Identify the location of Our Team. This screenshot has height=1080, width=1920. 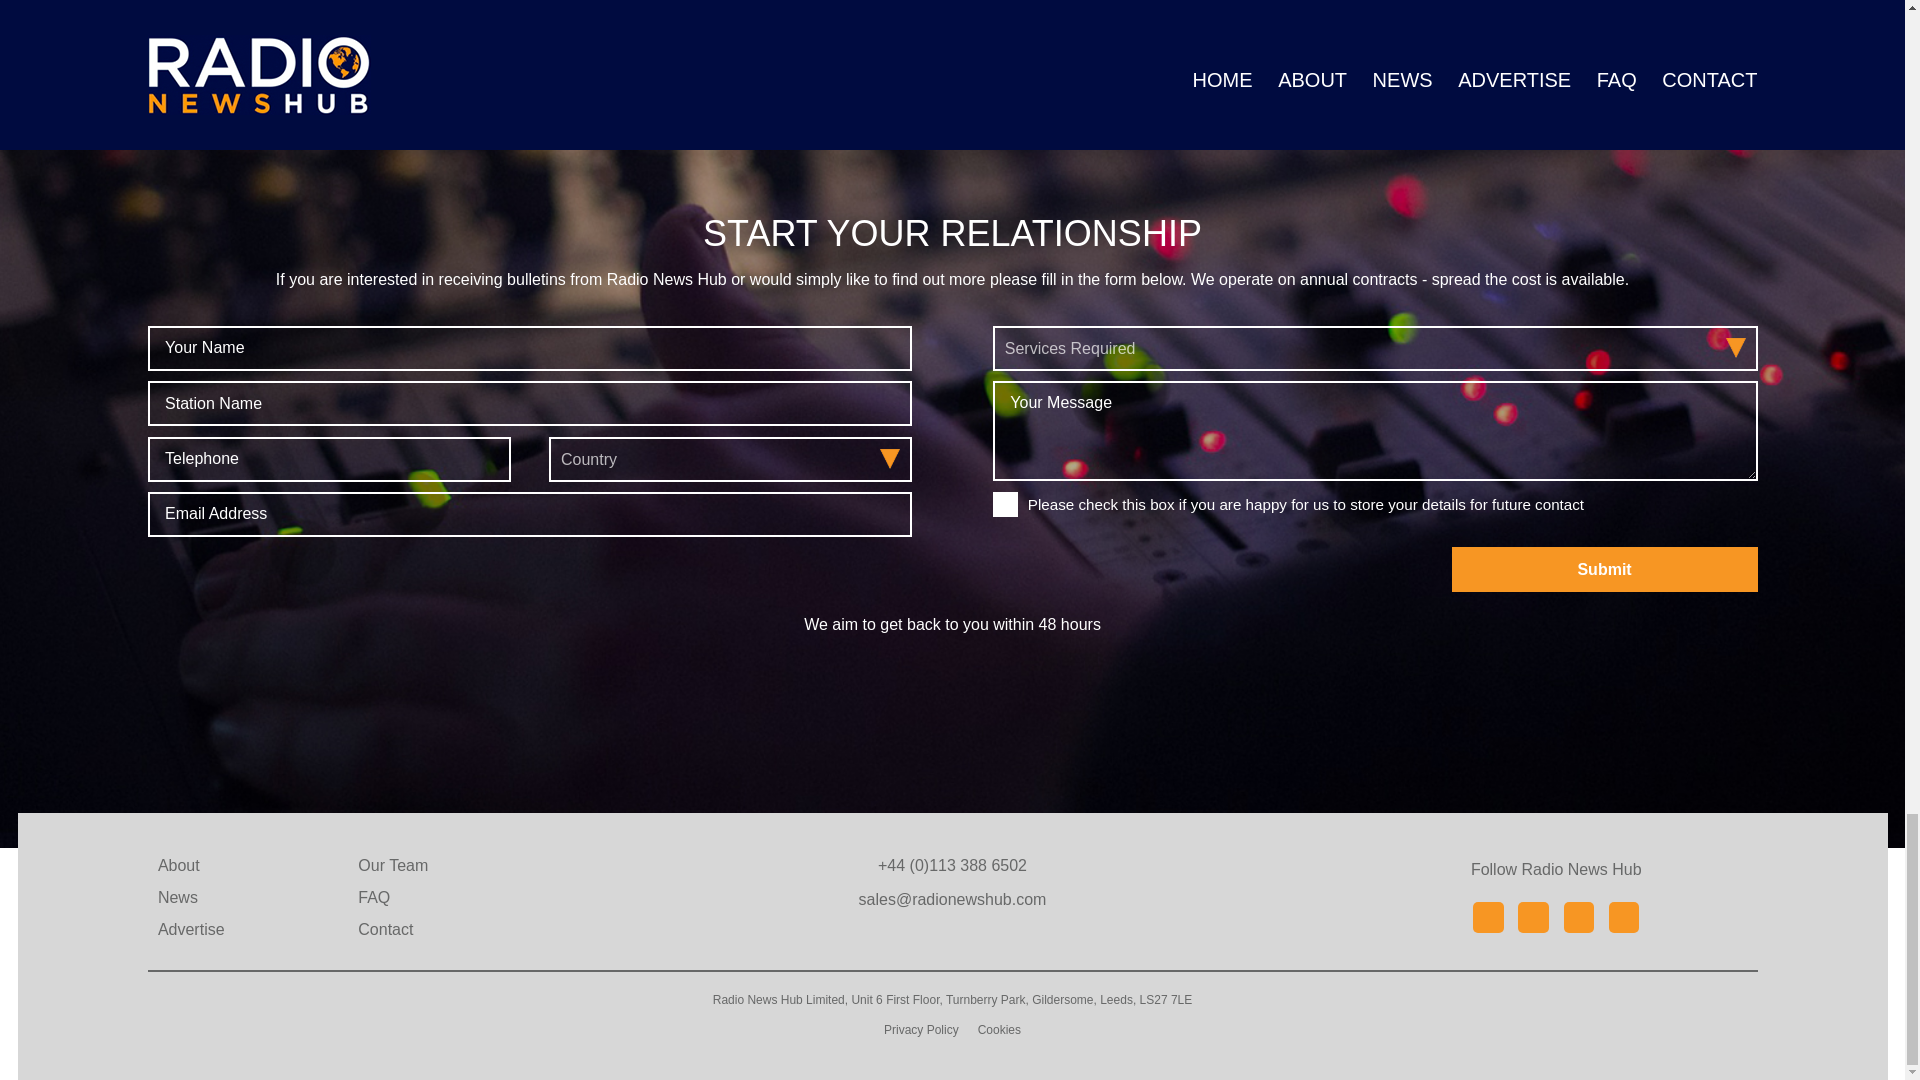
(392, 865).